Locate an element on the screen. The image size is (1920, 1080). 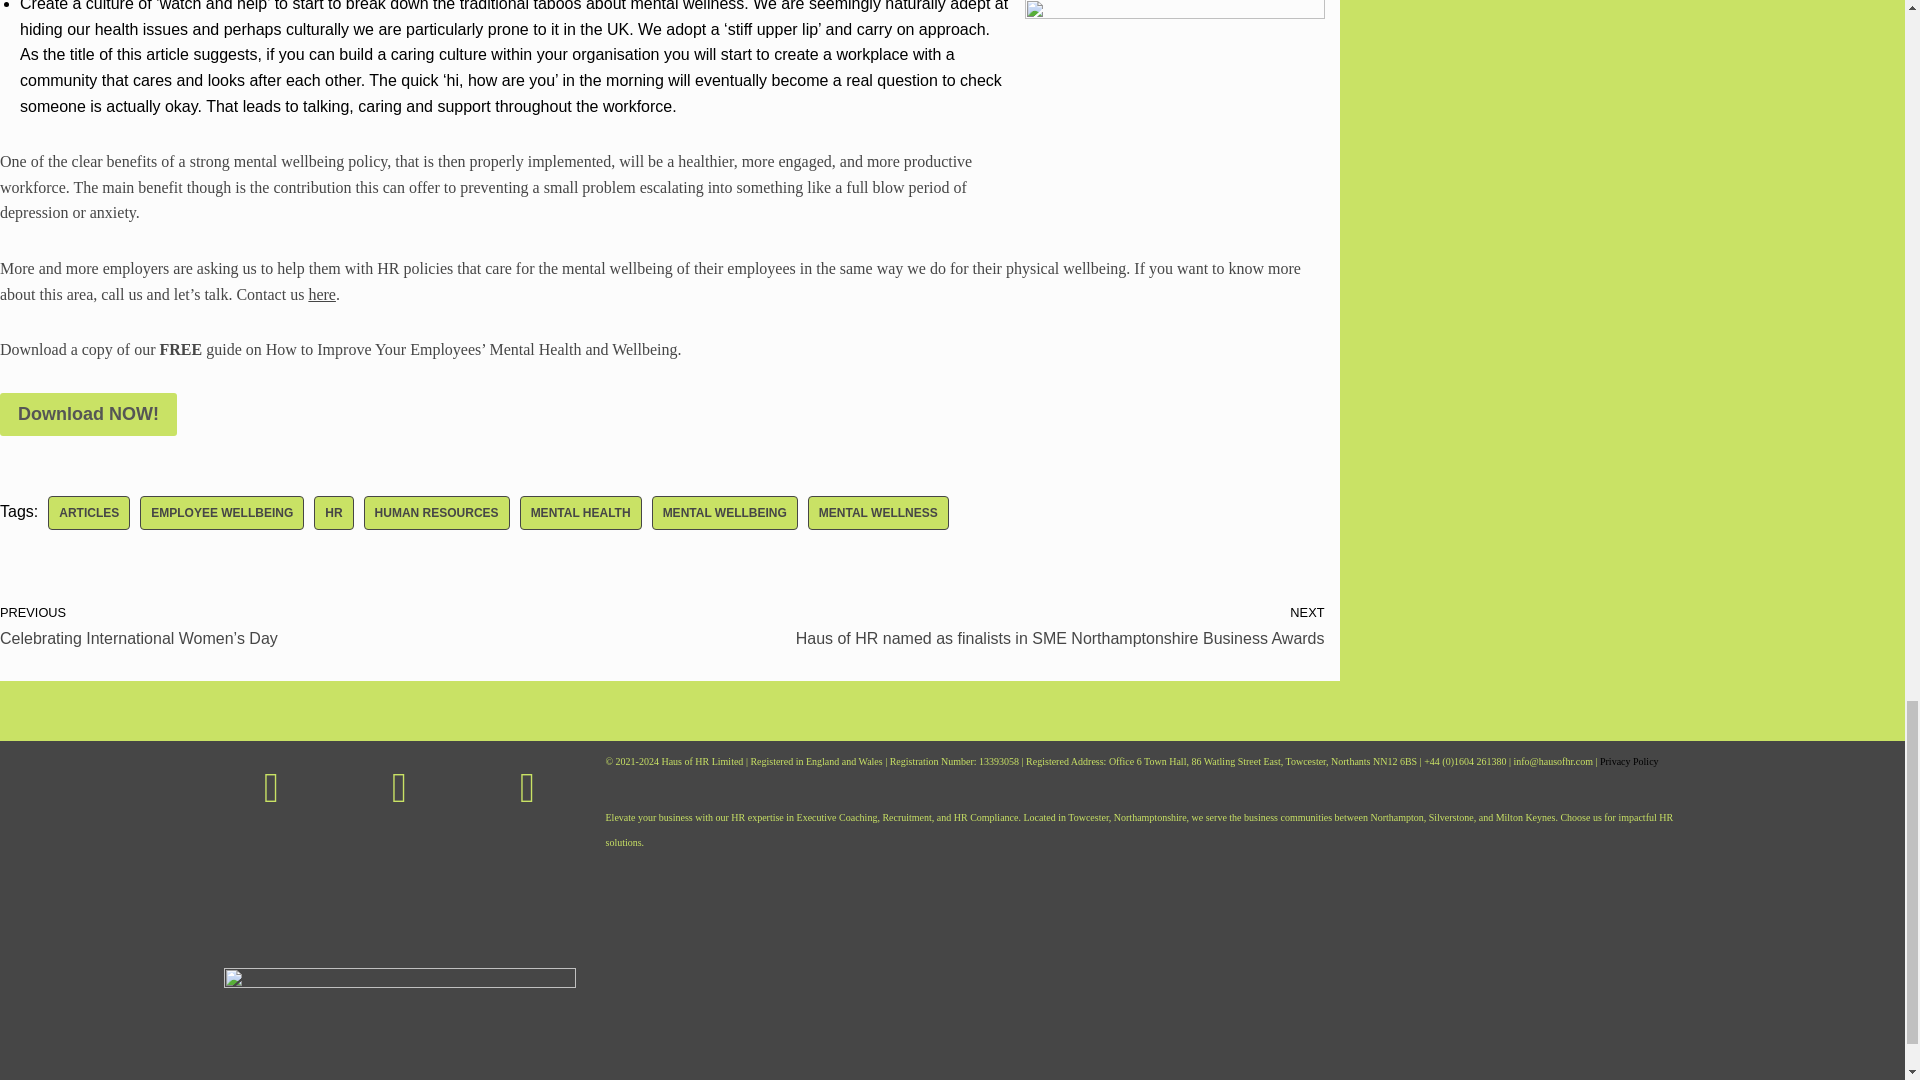
HR is located at coordinates (334, 512).